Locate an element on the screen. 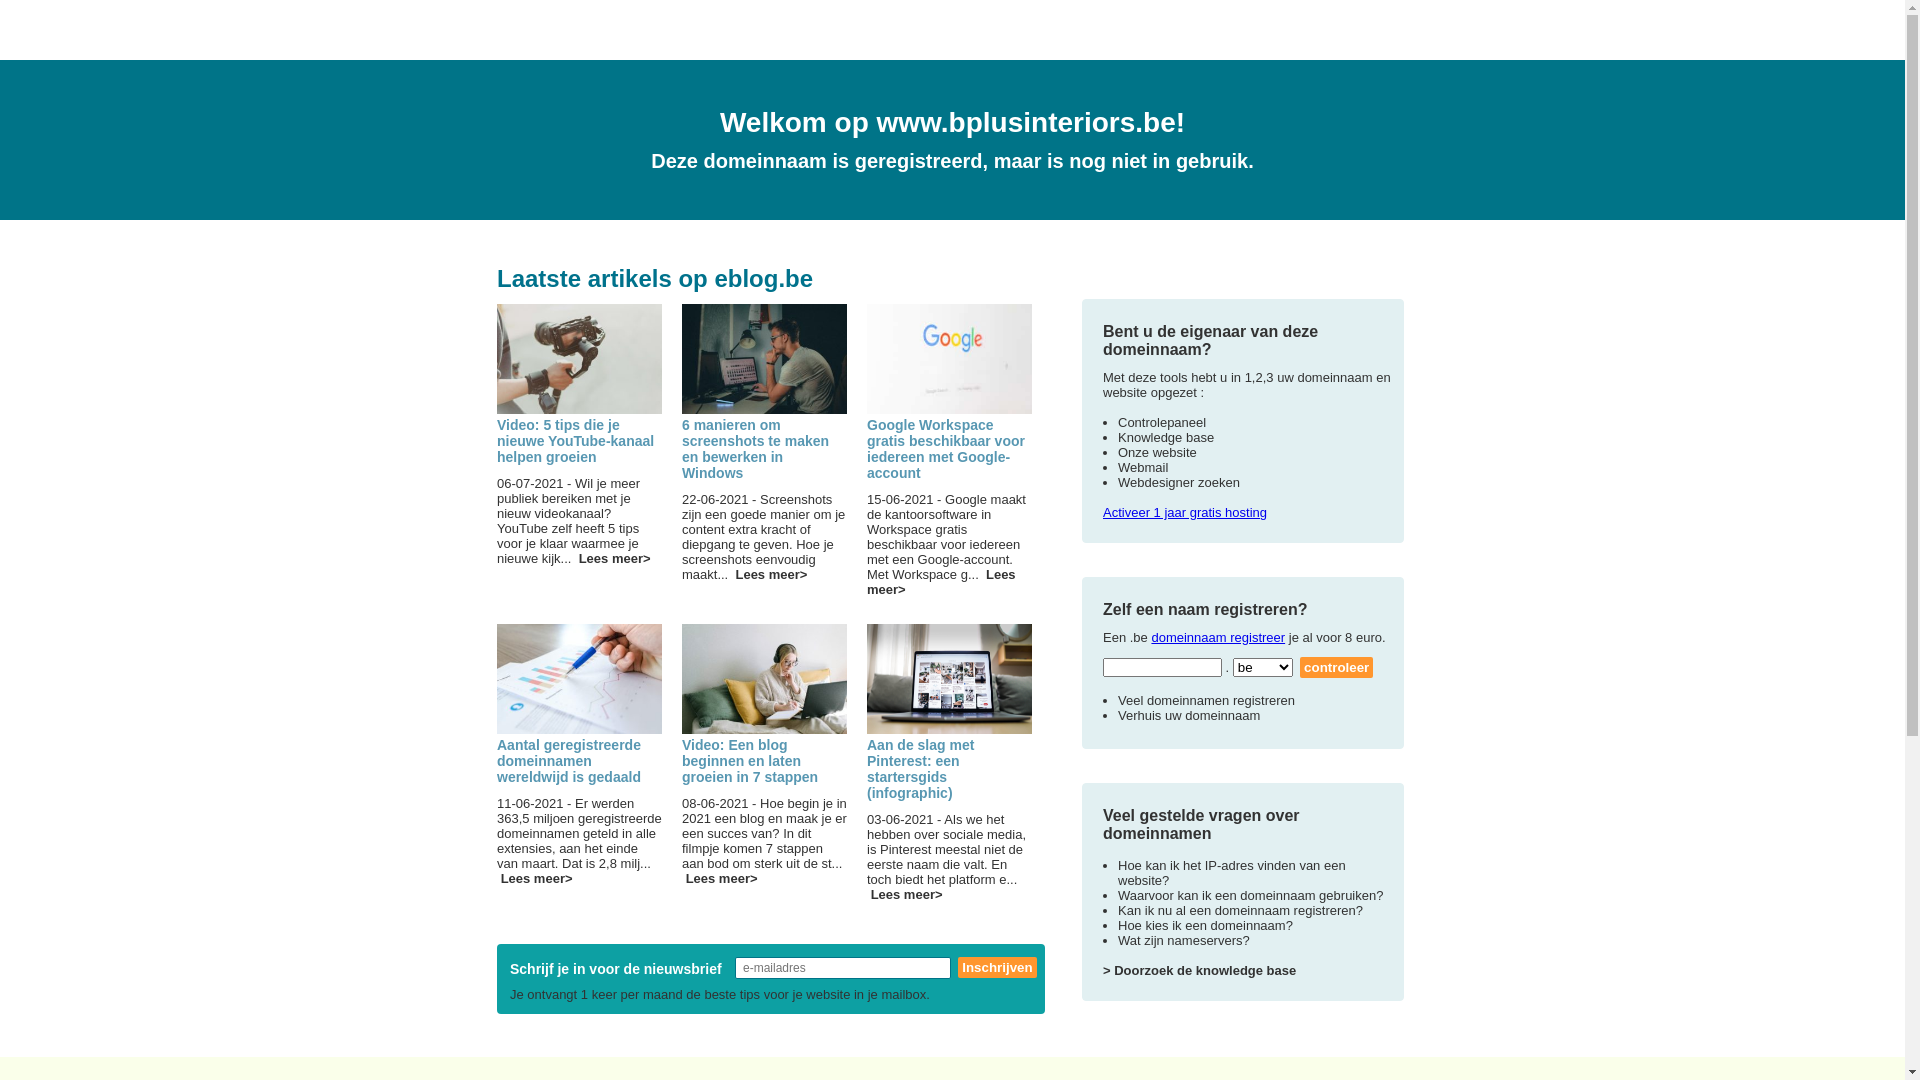 The height and width of the screenshot is (1080, 1920). controleer is located at coordinates (1336, 668).